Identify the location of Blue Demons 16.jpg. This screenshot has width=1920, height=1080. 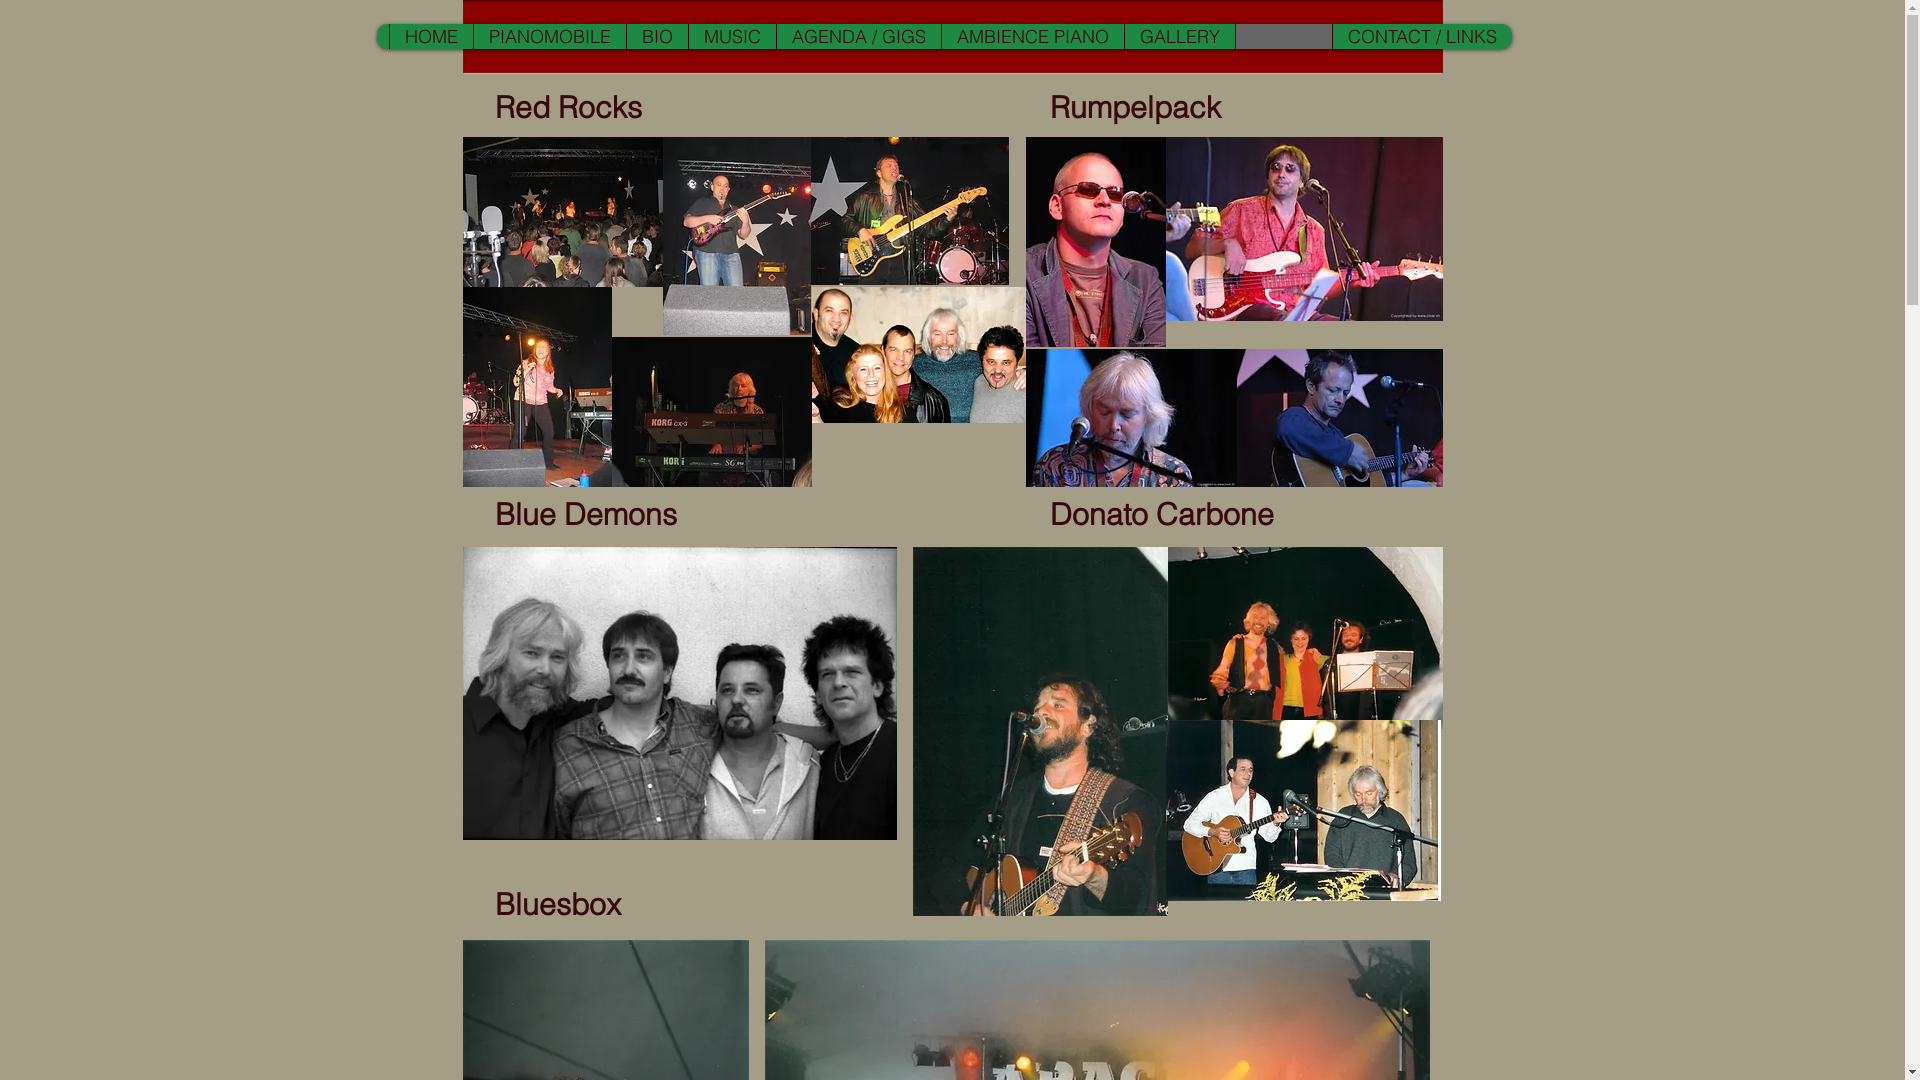
(679, 694).